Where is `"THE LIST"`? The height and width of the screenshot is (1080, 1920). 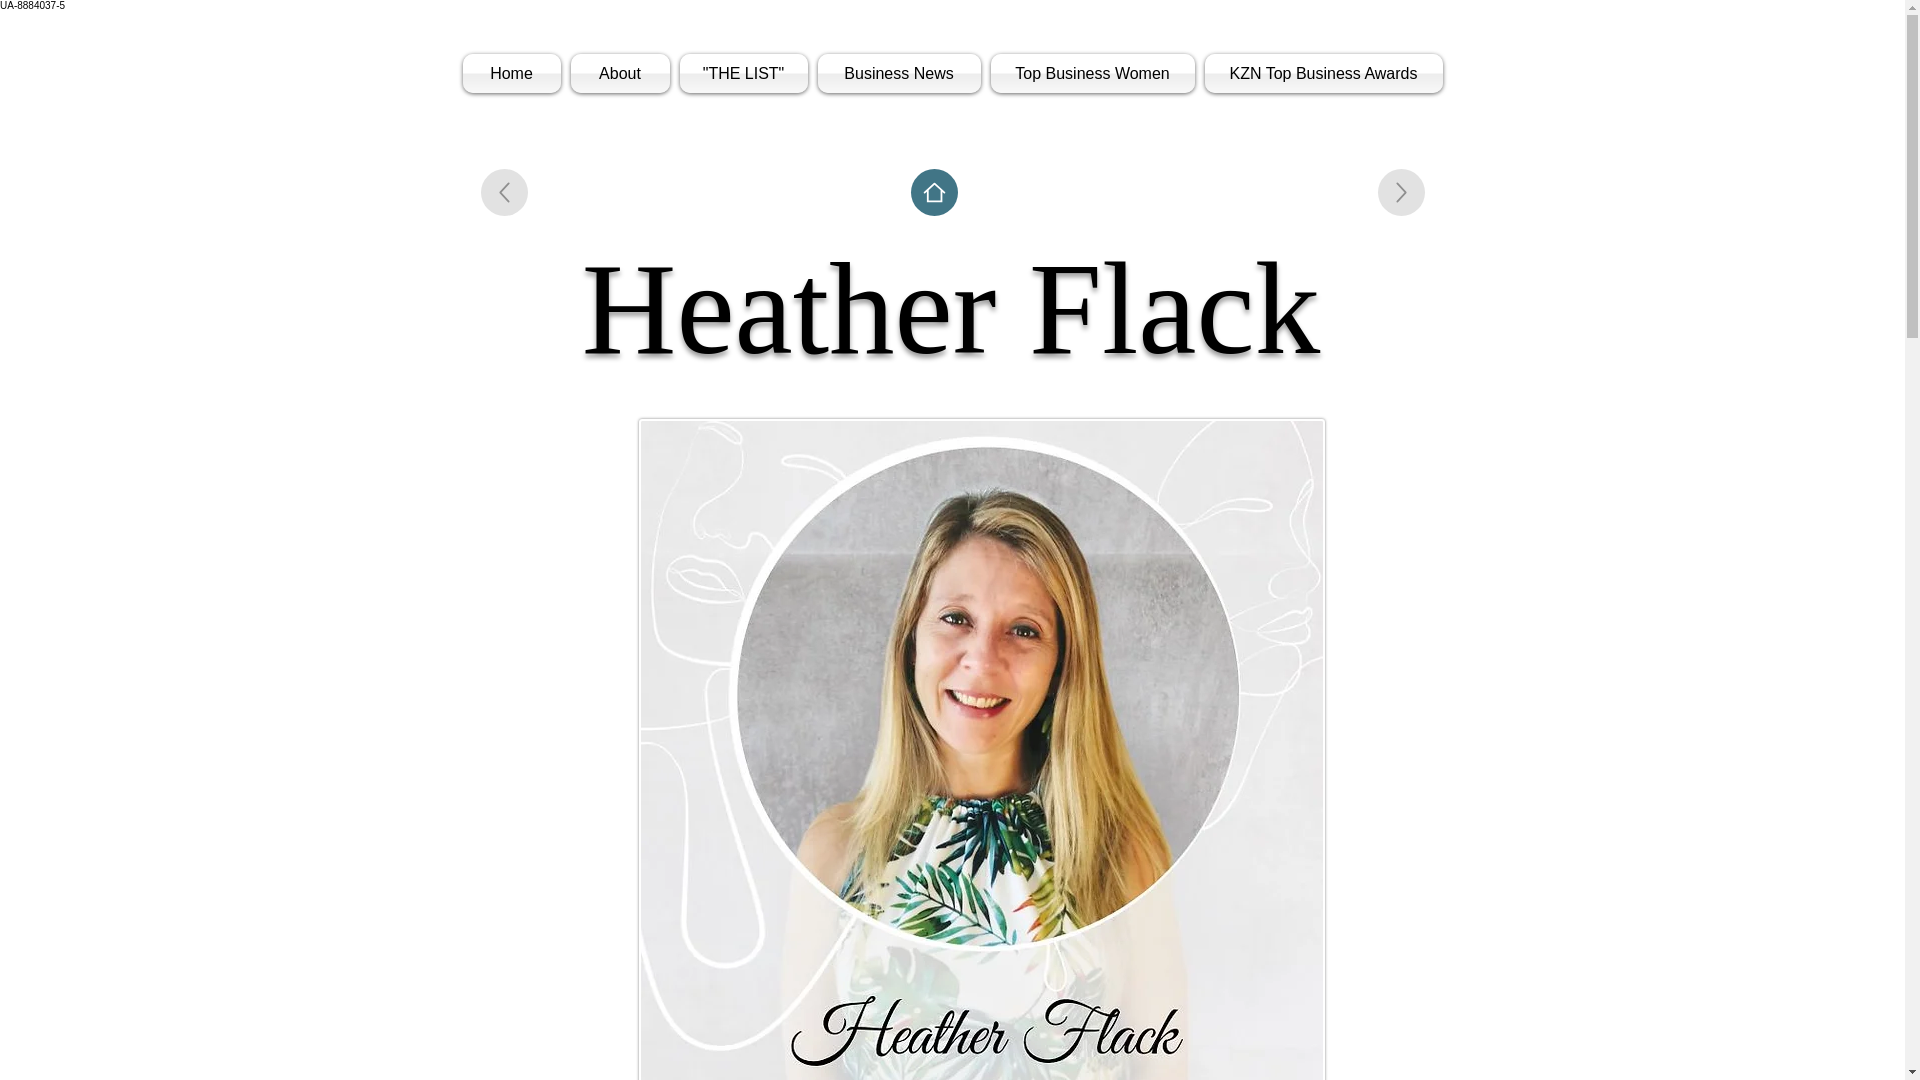
"THE LIST" is located at coordinates (742, 73).